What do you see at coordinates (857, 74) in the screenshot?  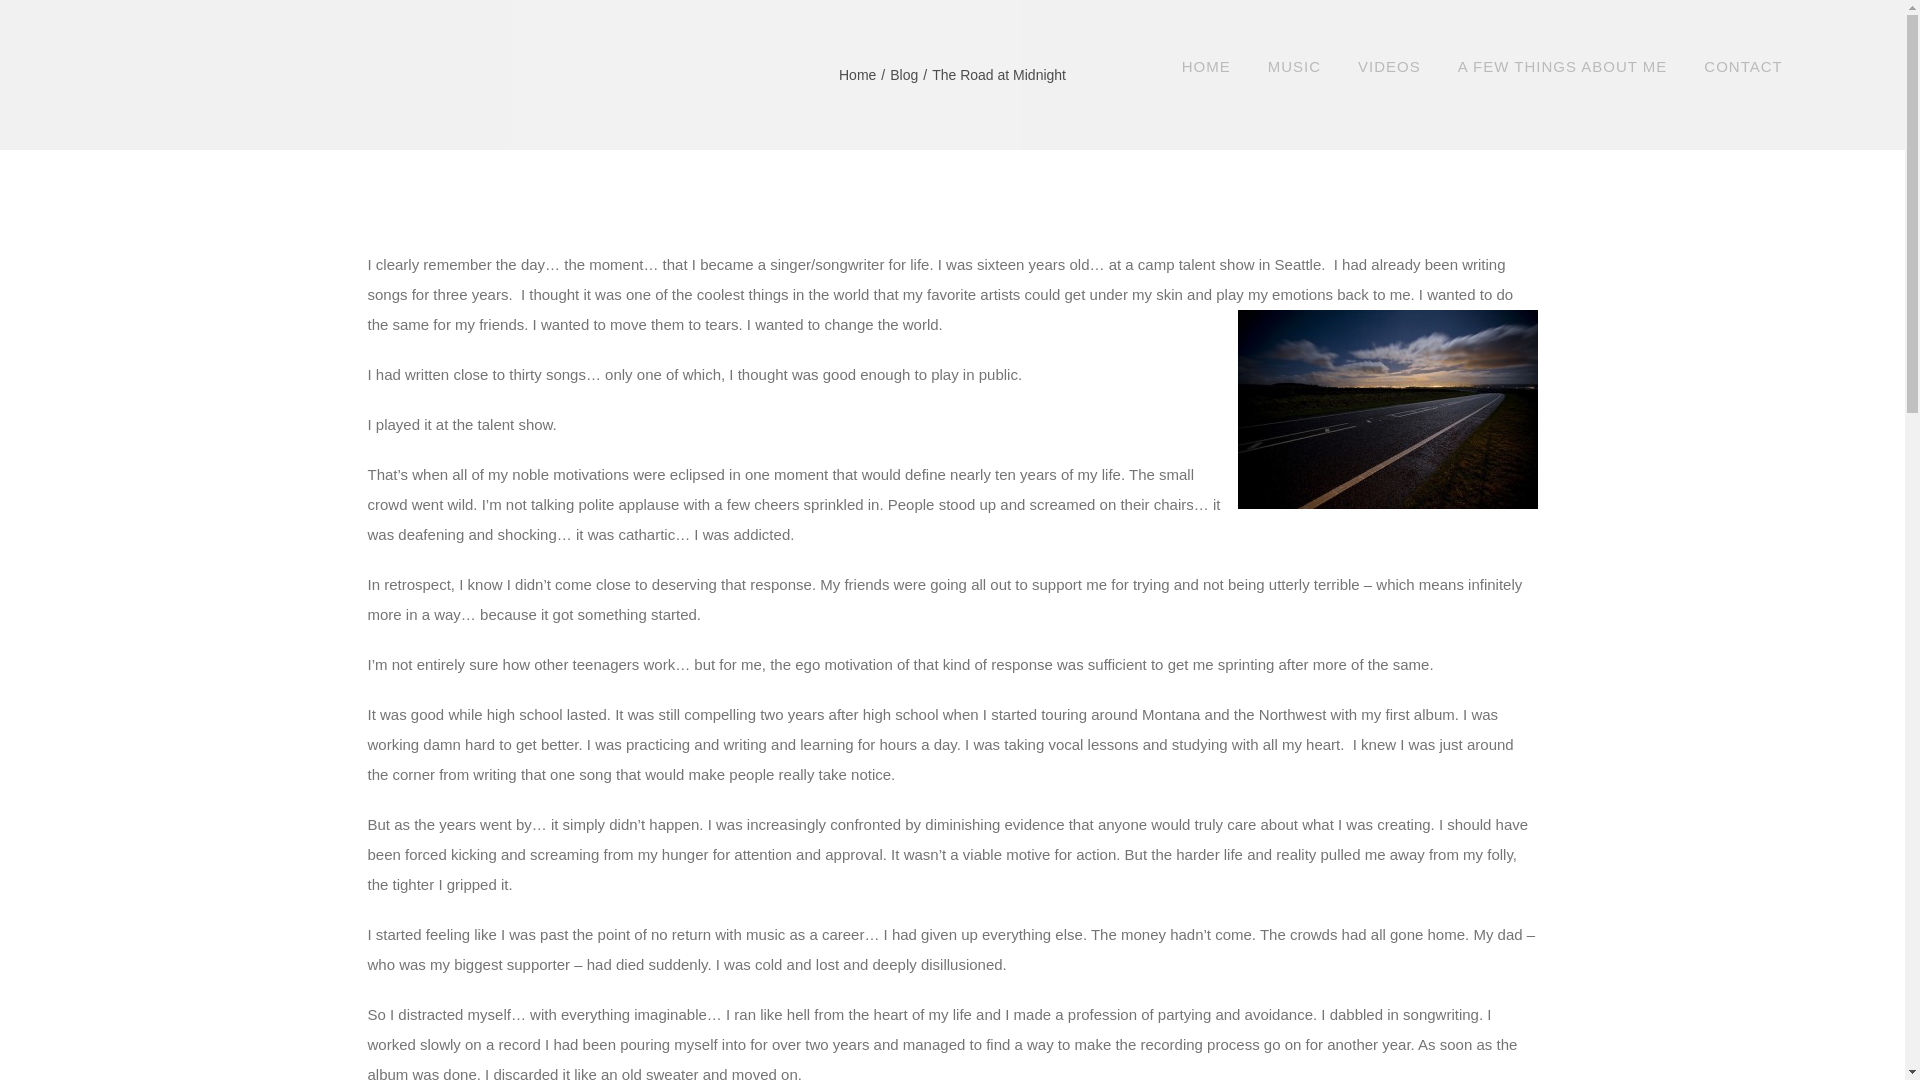 I see `Home` at bounding box center [857, 74].